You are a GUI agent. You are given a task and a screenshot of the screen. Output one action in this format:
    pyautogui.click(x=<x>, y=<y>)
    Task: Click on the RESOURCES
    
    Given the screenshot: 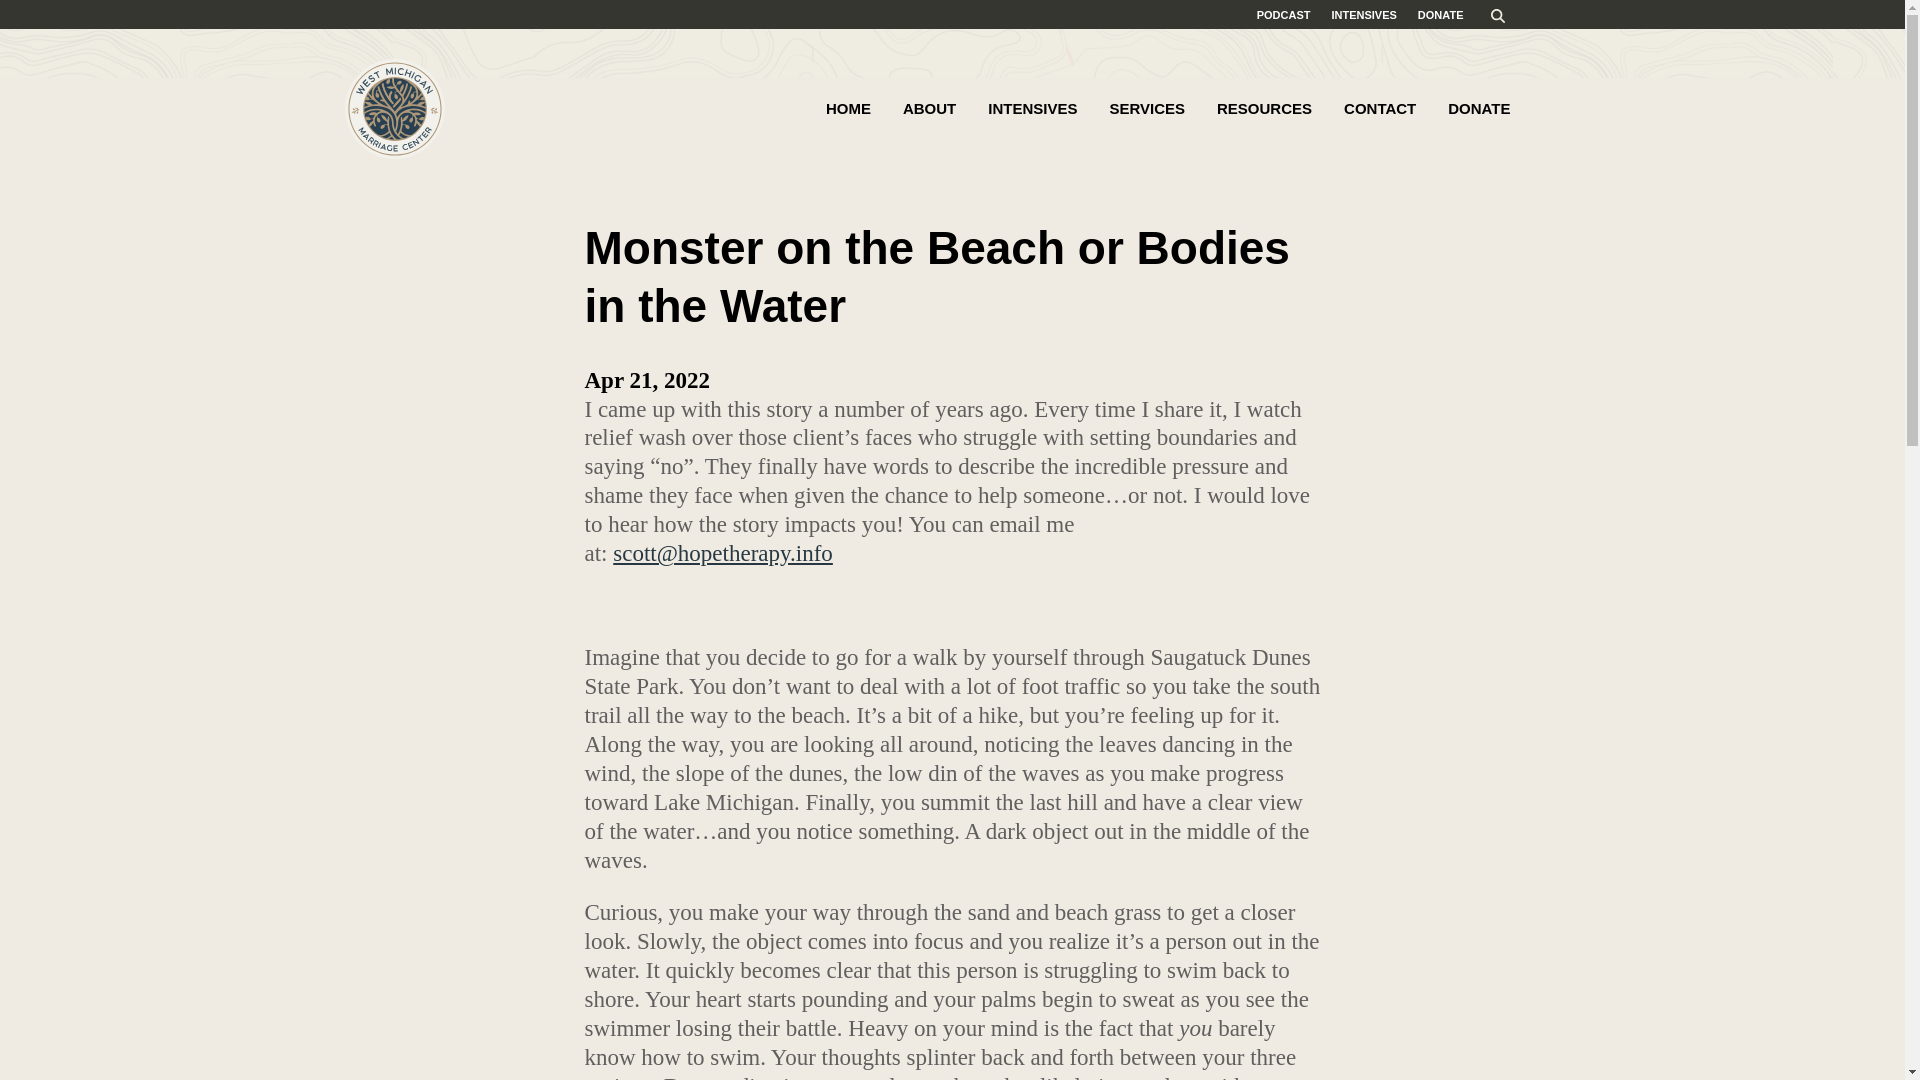 What is the action you would take?
    pyautogui.click(x=1264, y=109)
    